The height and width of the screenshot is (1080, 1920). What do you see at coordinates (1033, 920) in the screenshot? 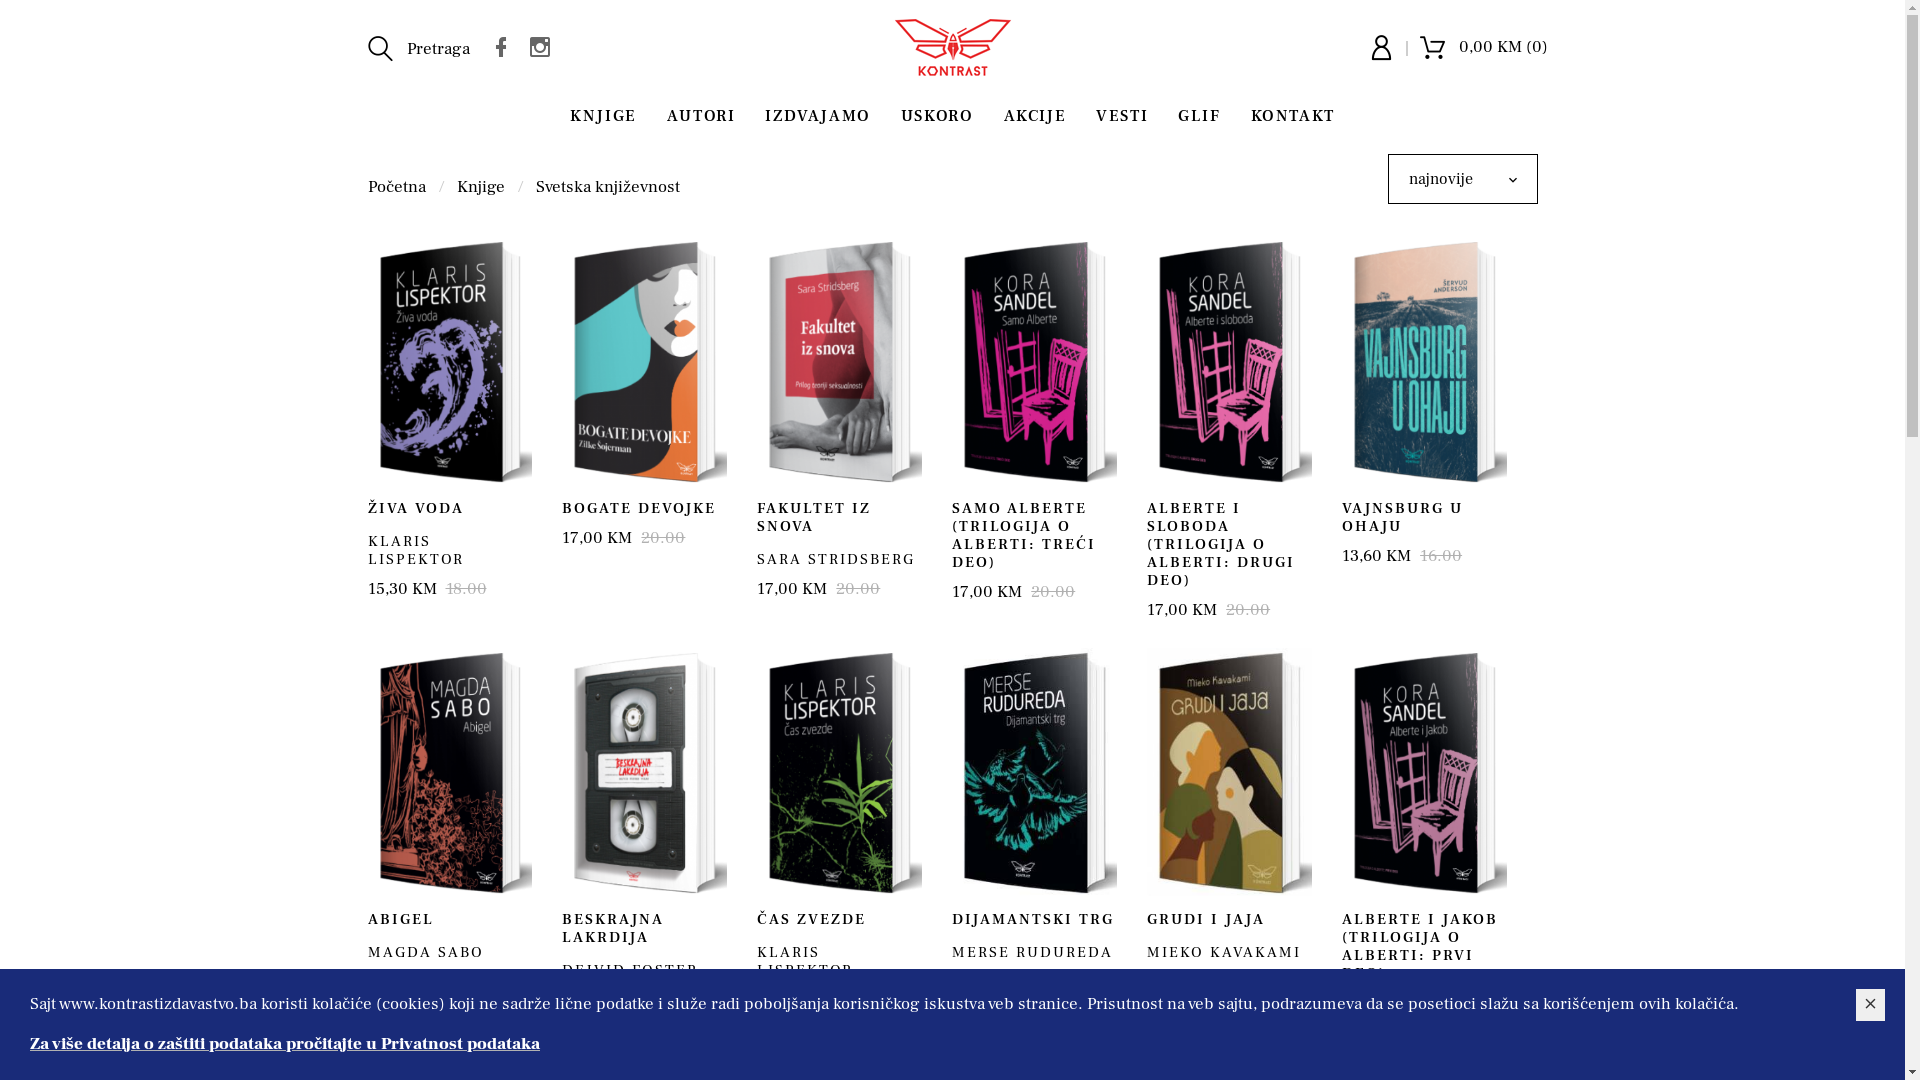
I see `DIJAMANTSKI TRG` at bounding box center [1033, 920].